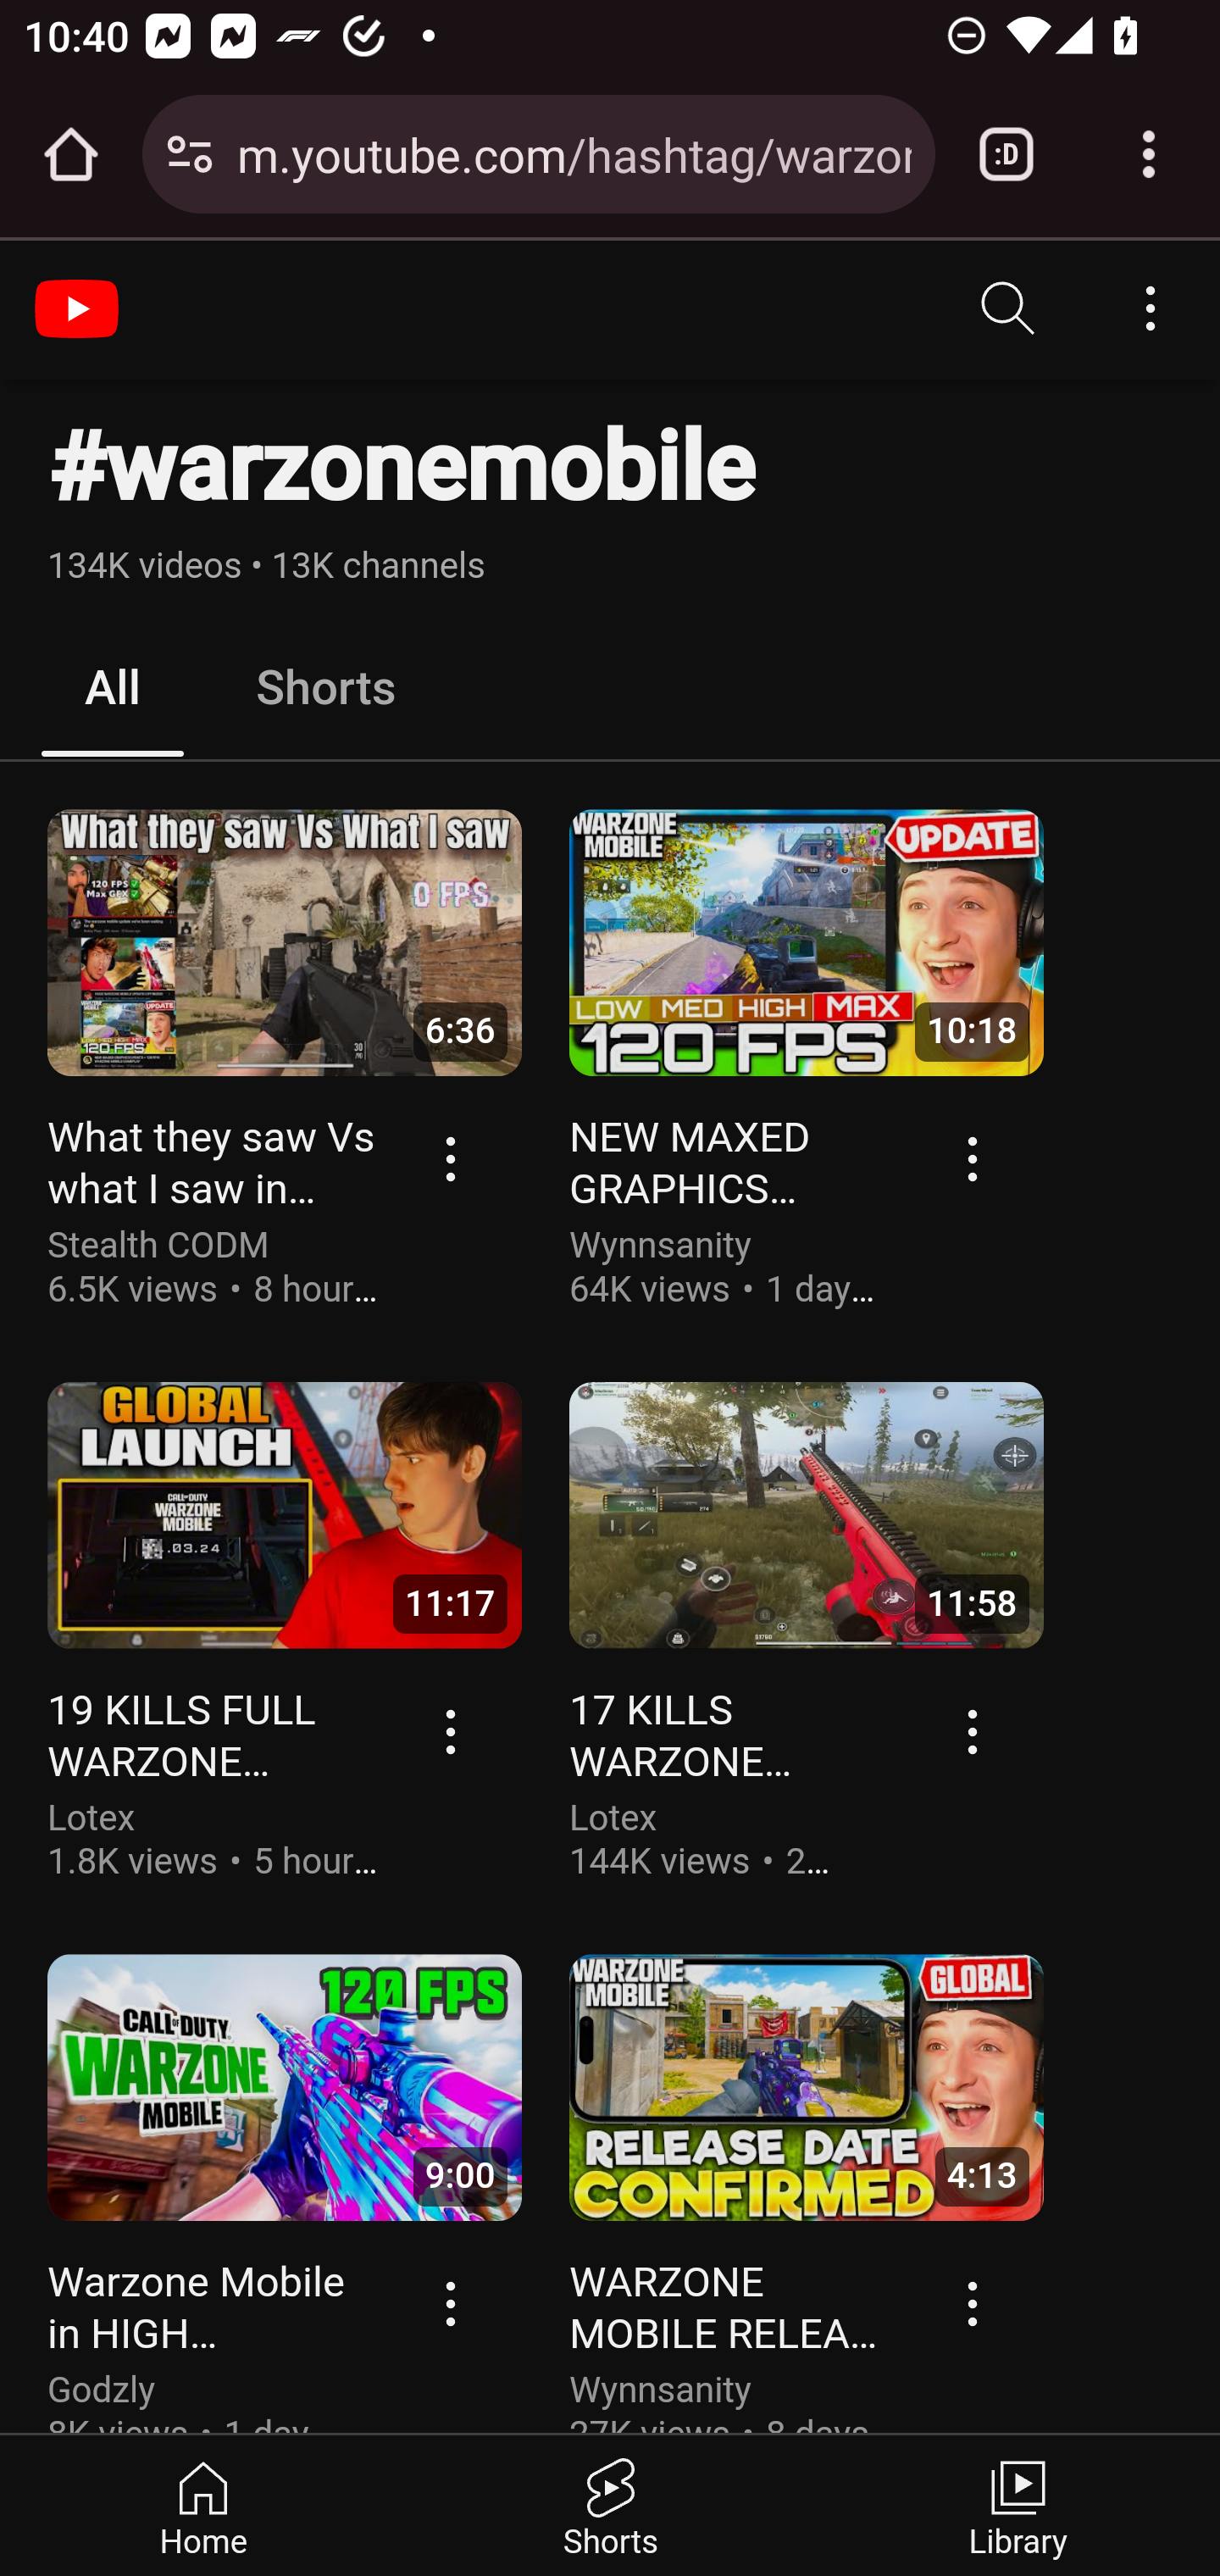 The image size is (1220, 2576). I want to click on All, so click(114, 688).